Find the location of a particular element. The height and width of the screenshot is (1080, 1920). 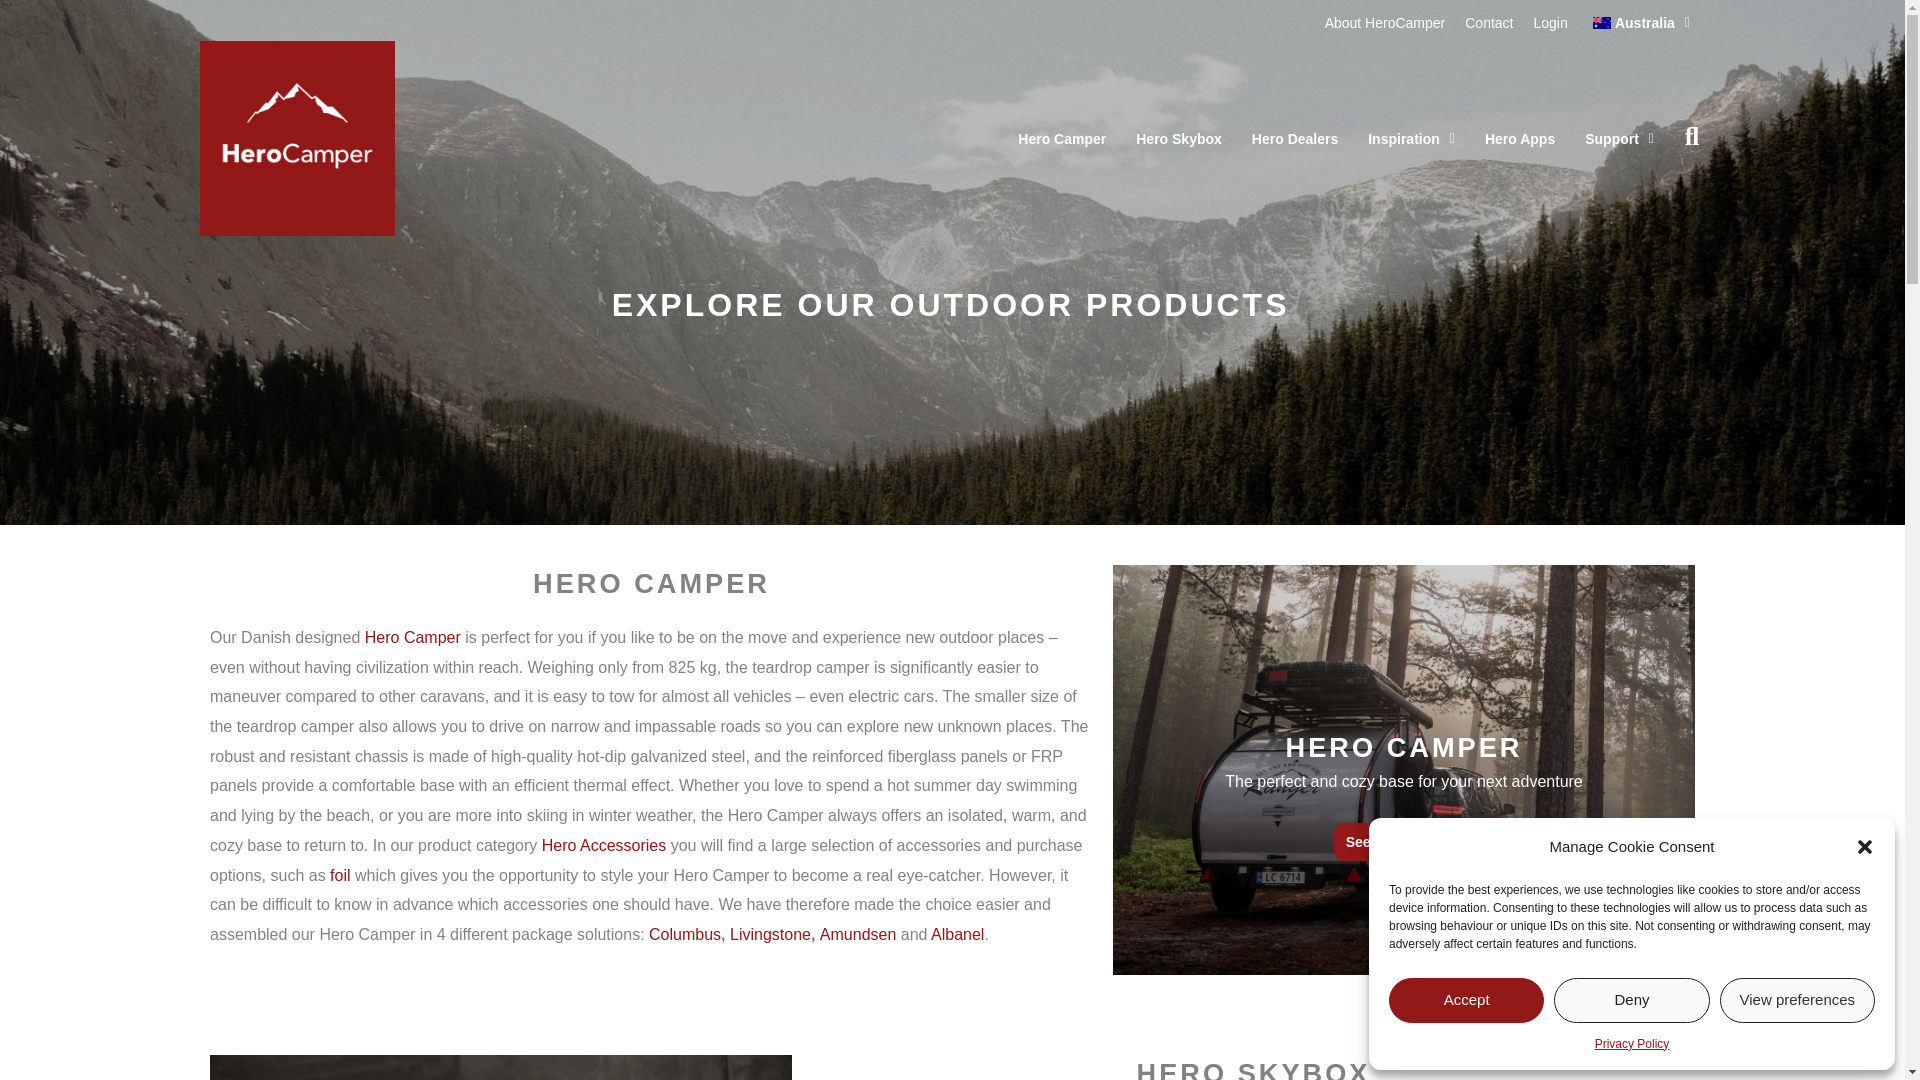

Hero Apps is located at coordinates (1520, 138).